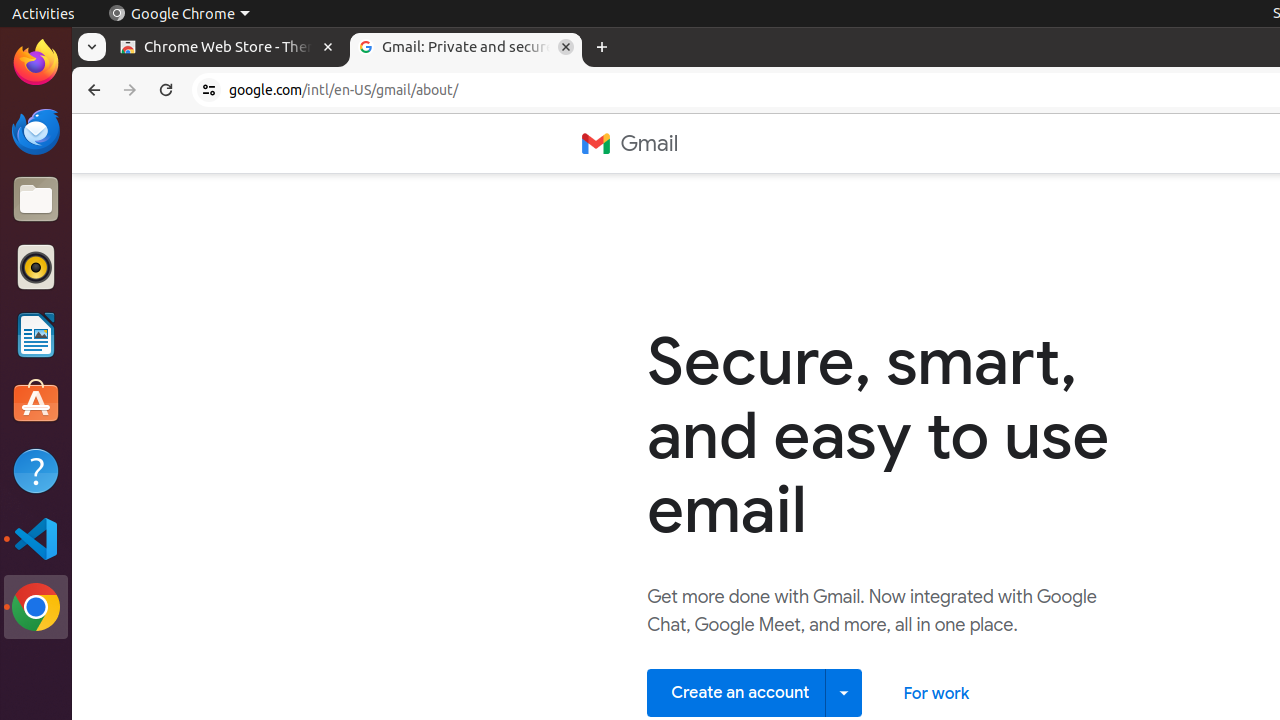 Image resolution: width=1280 pixels, height=720 pixels. Describe the element at coordinates (36, 334) in the screenshot. I see `LibreOffice Writer` at that location.